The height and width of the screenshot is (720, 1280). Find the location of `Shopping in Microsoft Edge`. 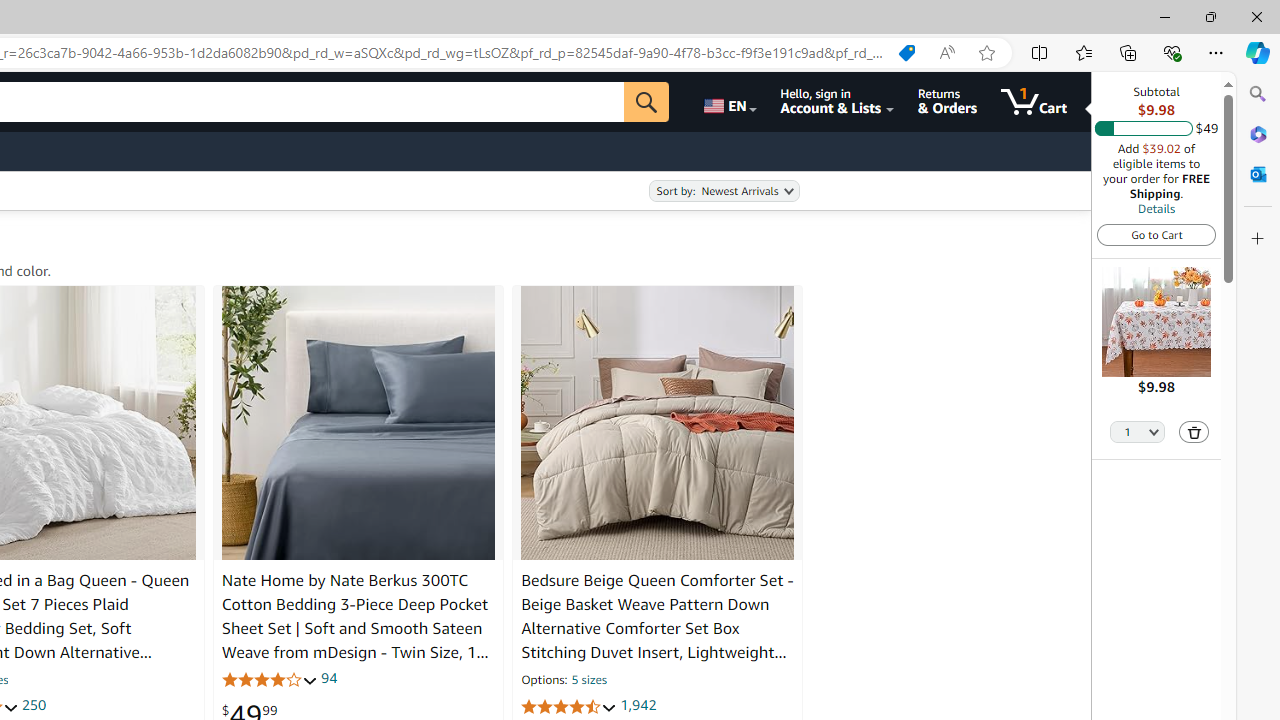

Shopping in Microsoft Edge is located at coordinates (906, 53).